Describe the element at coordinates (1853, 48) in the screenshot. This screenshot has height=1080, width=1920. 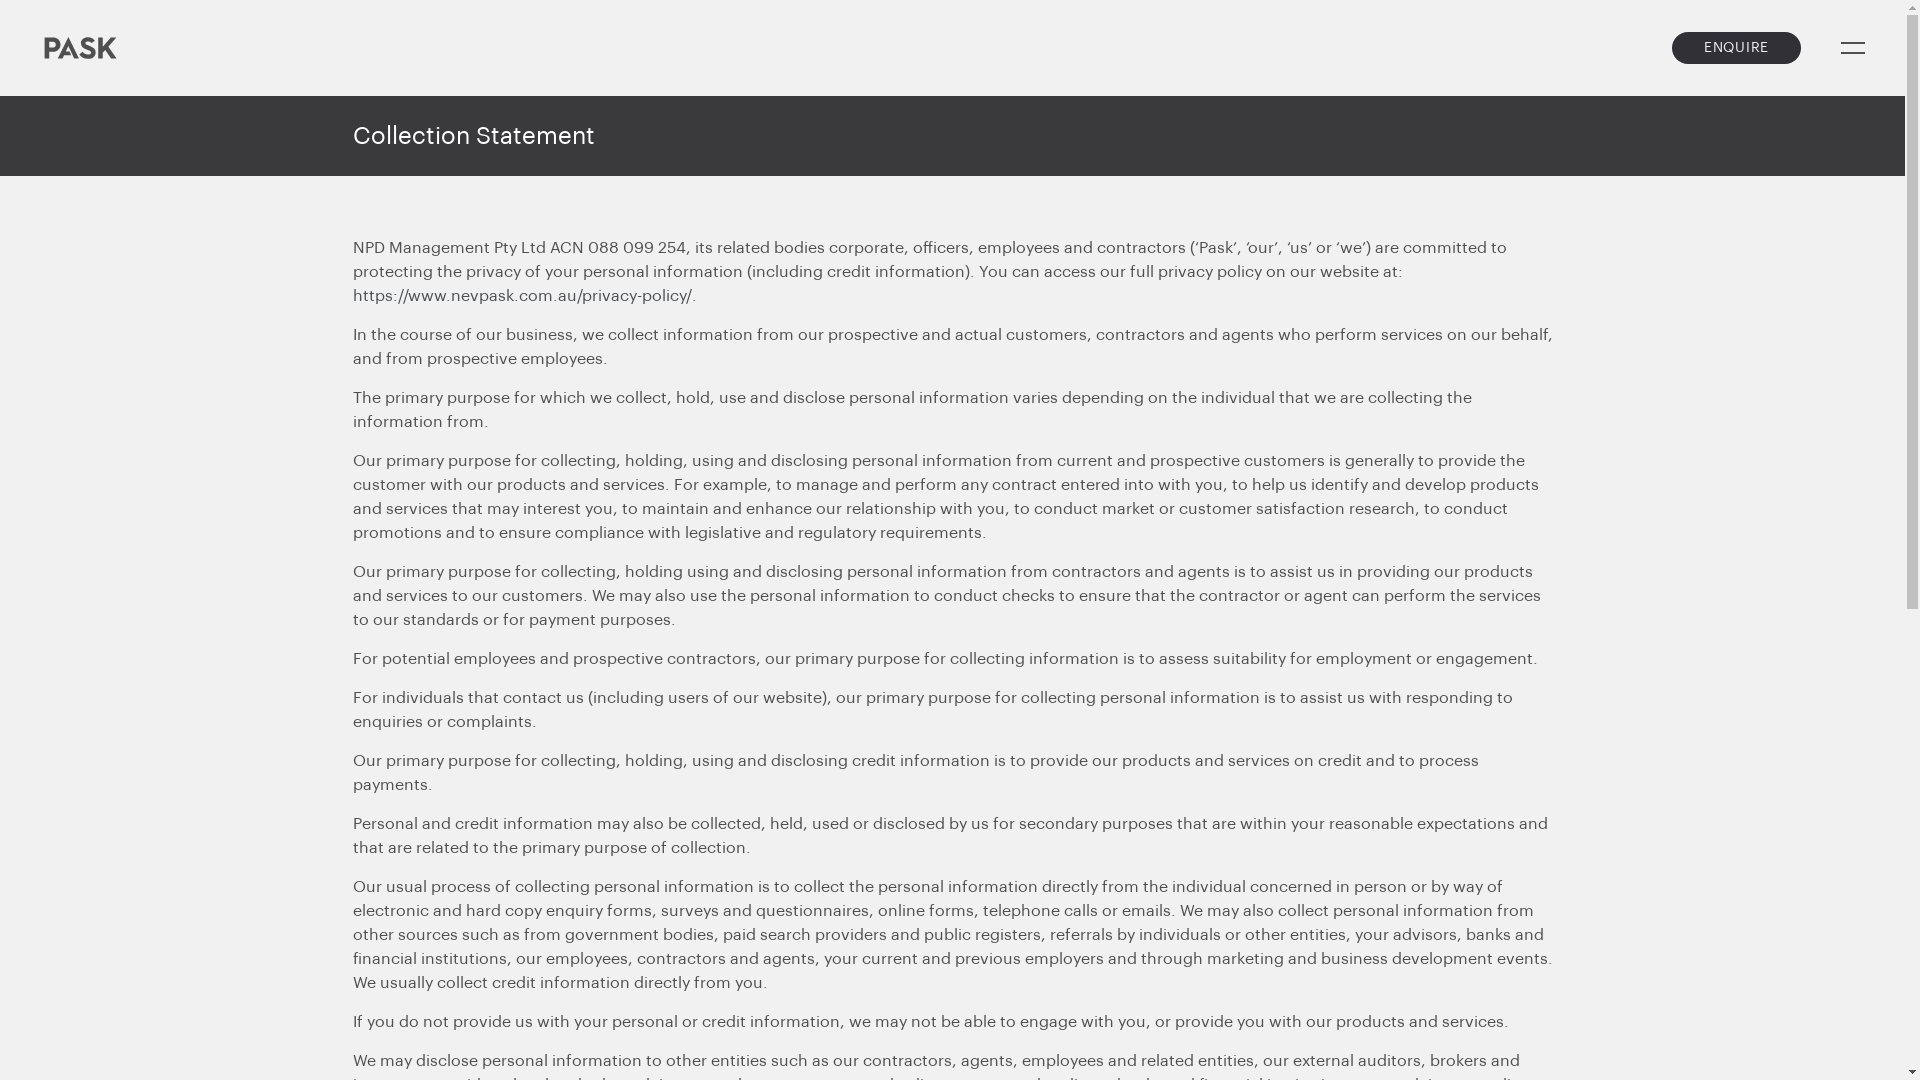
I see `Menu` at that location.